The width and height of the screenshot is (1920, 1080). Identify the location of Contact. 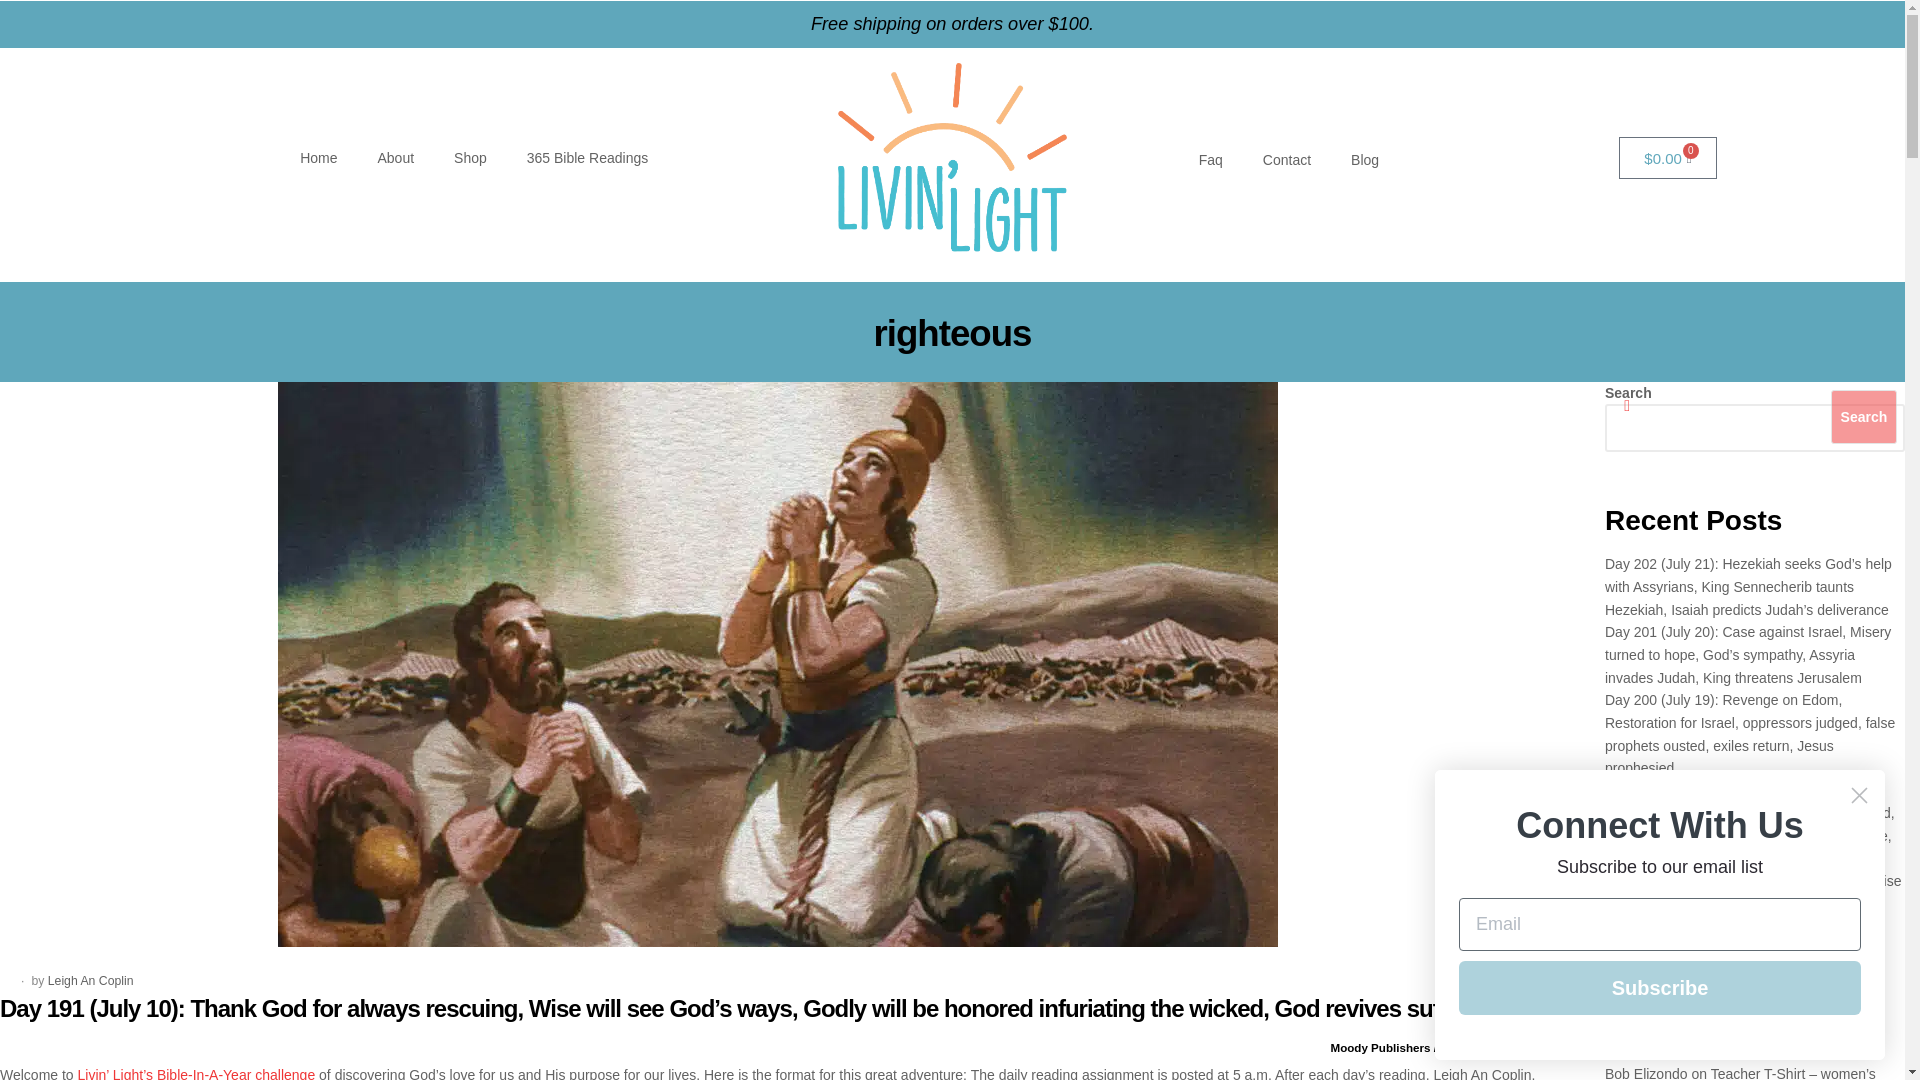
(1286, 160).